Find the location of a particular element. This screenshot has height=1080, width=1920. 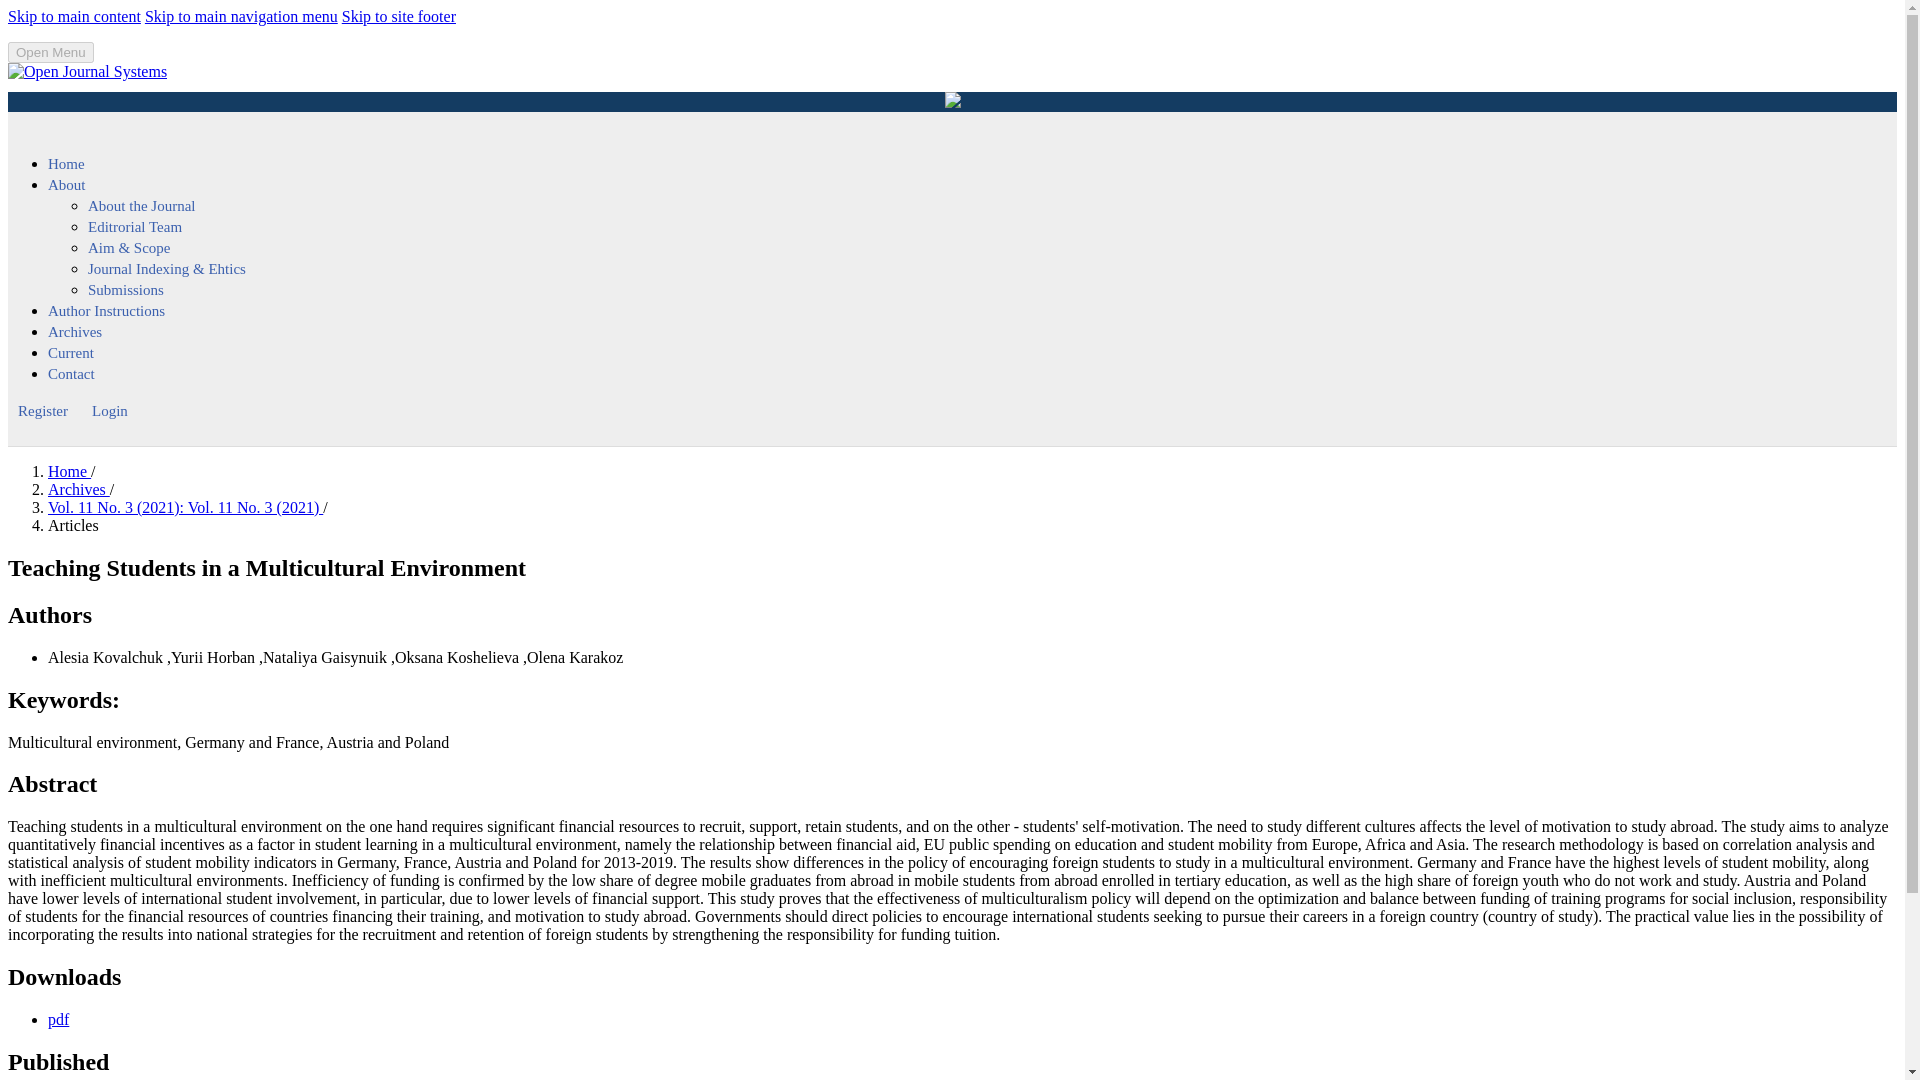

pdf is located at coordinates (58, 1019).